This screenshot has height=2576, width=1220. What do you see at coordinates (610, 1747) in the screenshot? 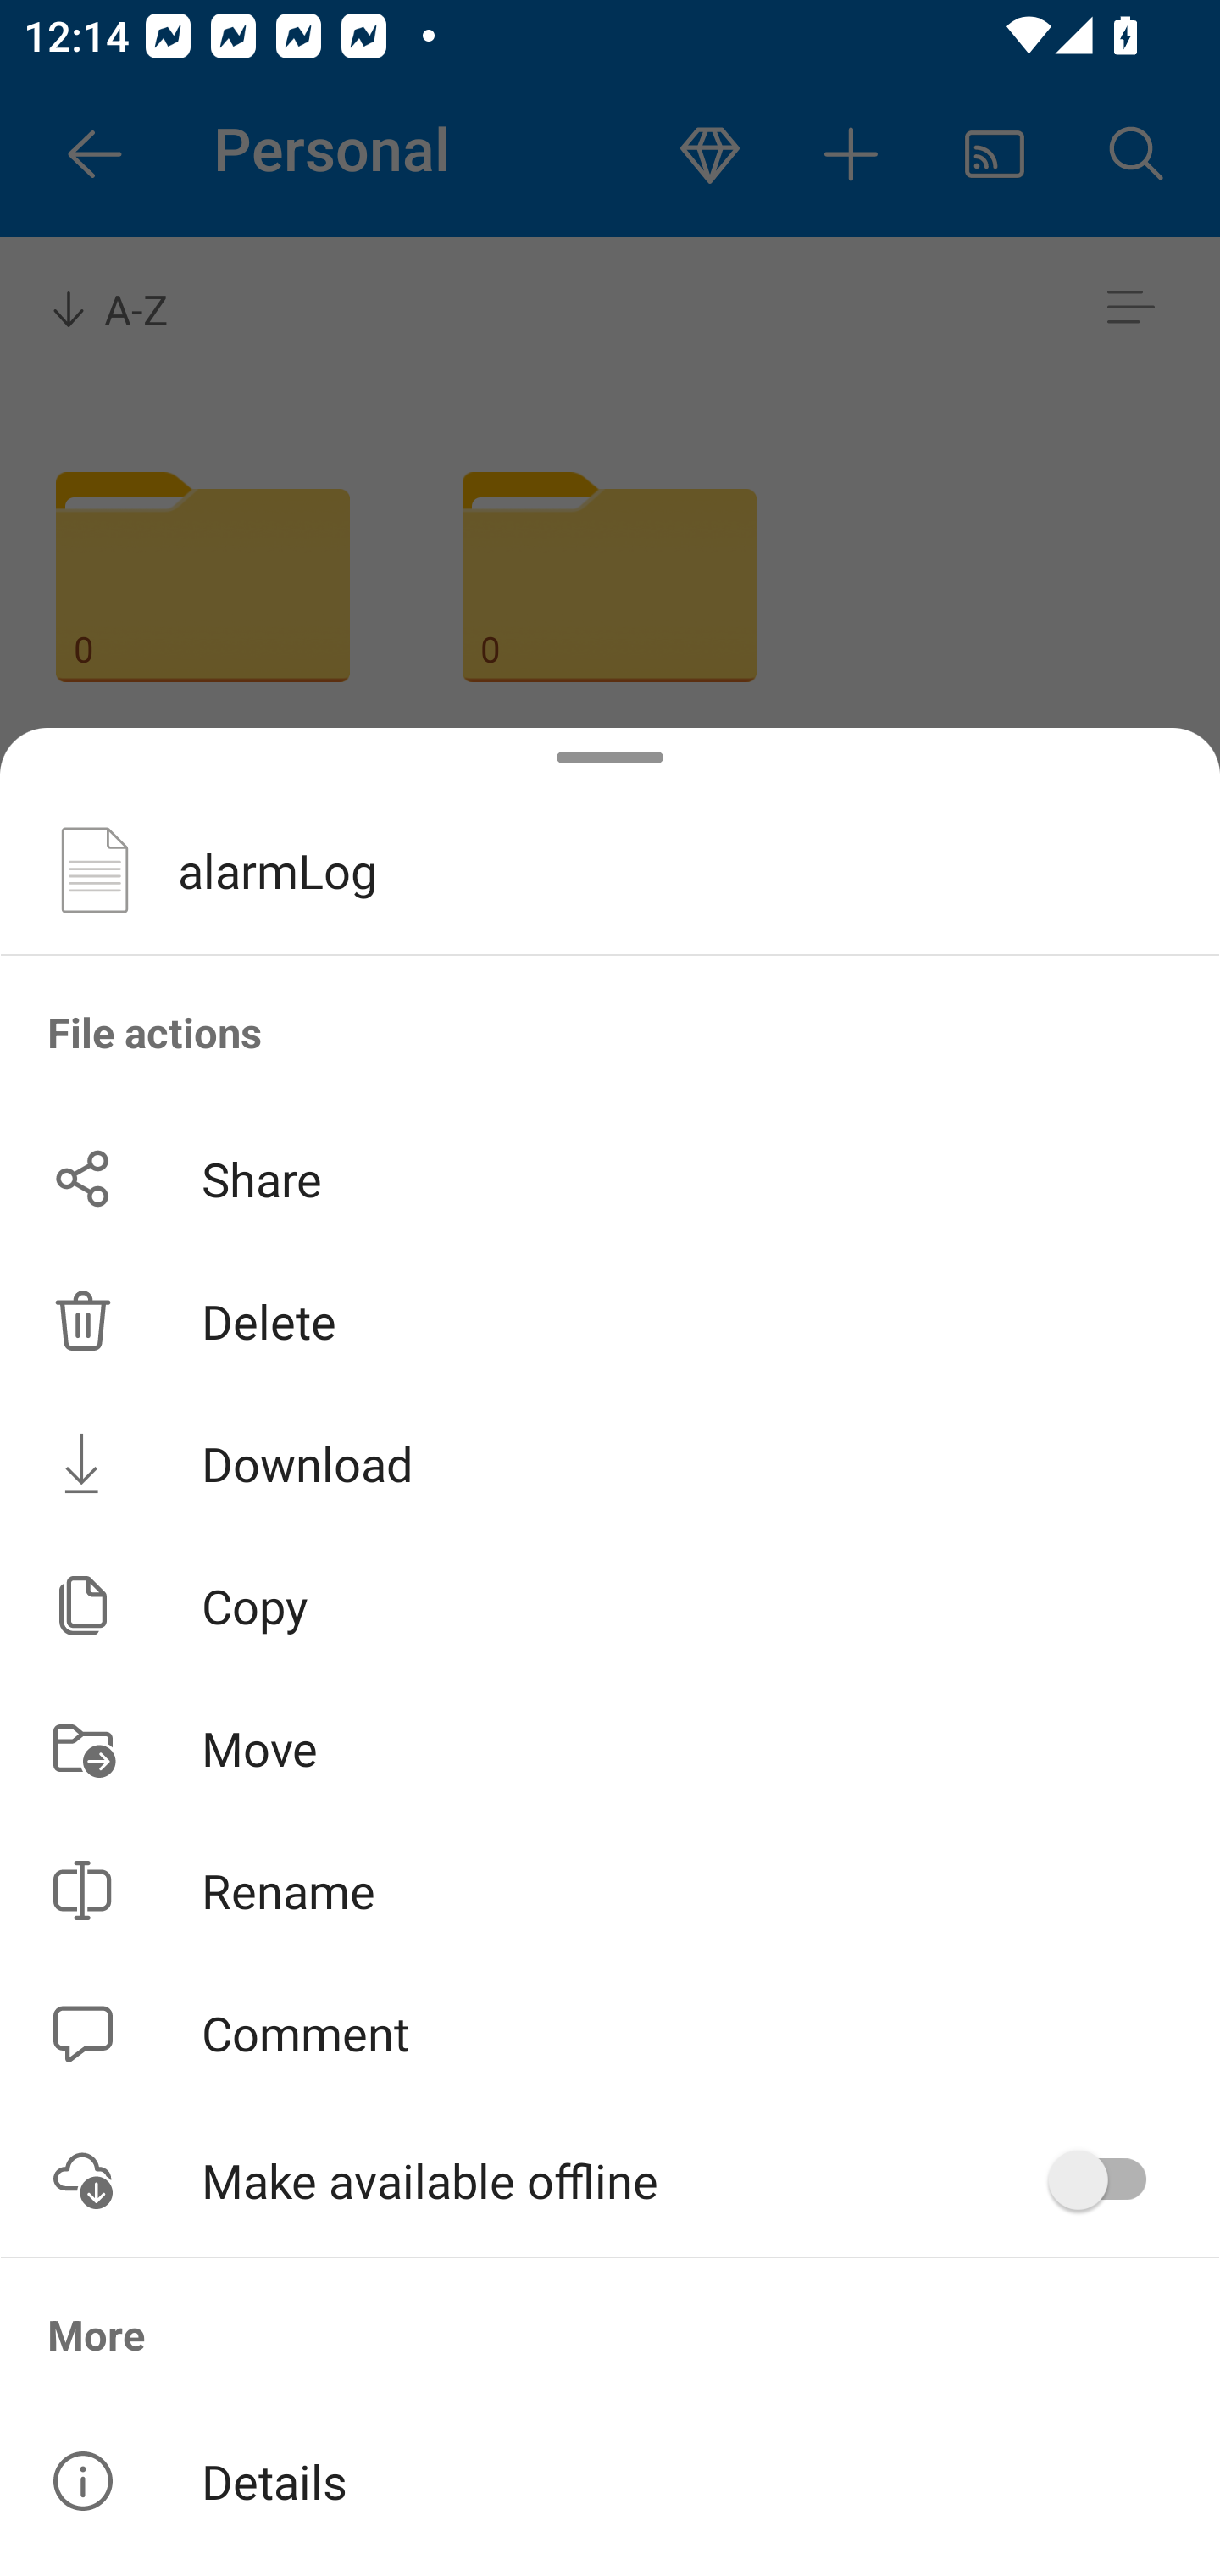
I see `Move button Move` at bounding box center [610, 1747].